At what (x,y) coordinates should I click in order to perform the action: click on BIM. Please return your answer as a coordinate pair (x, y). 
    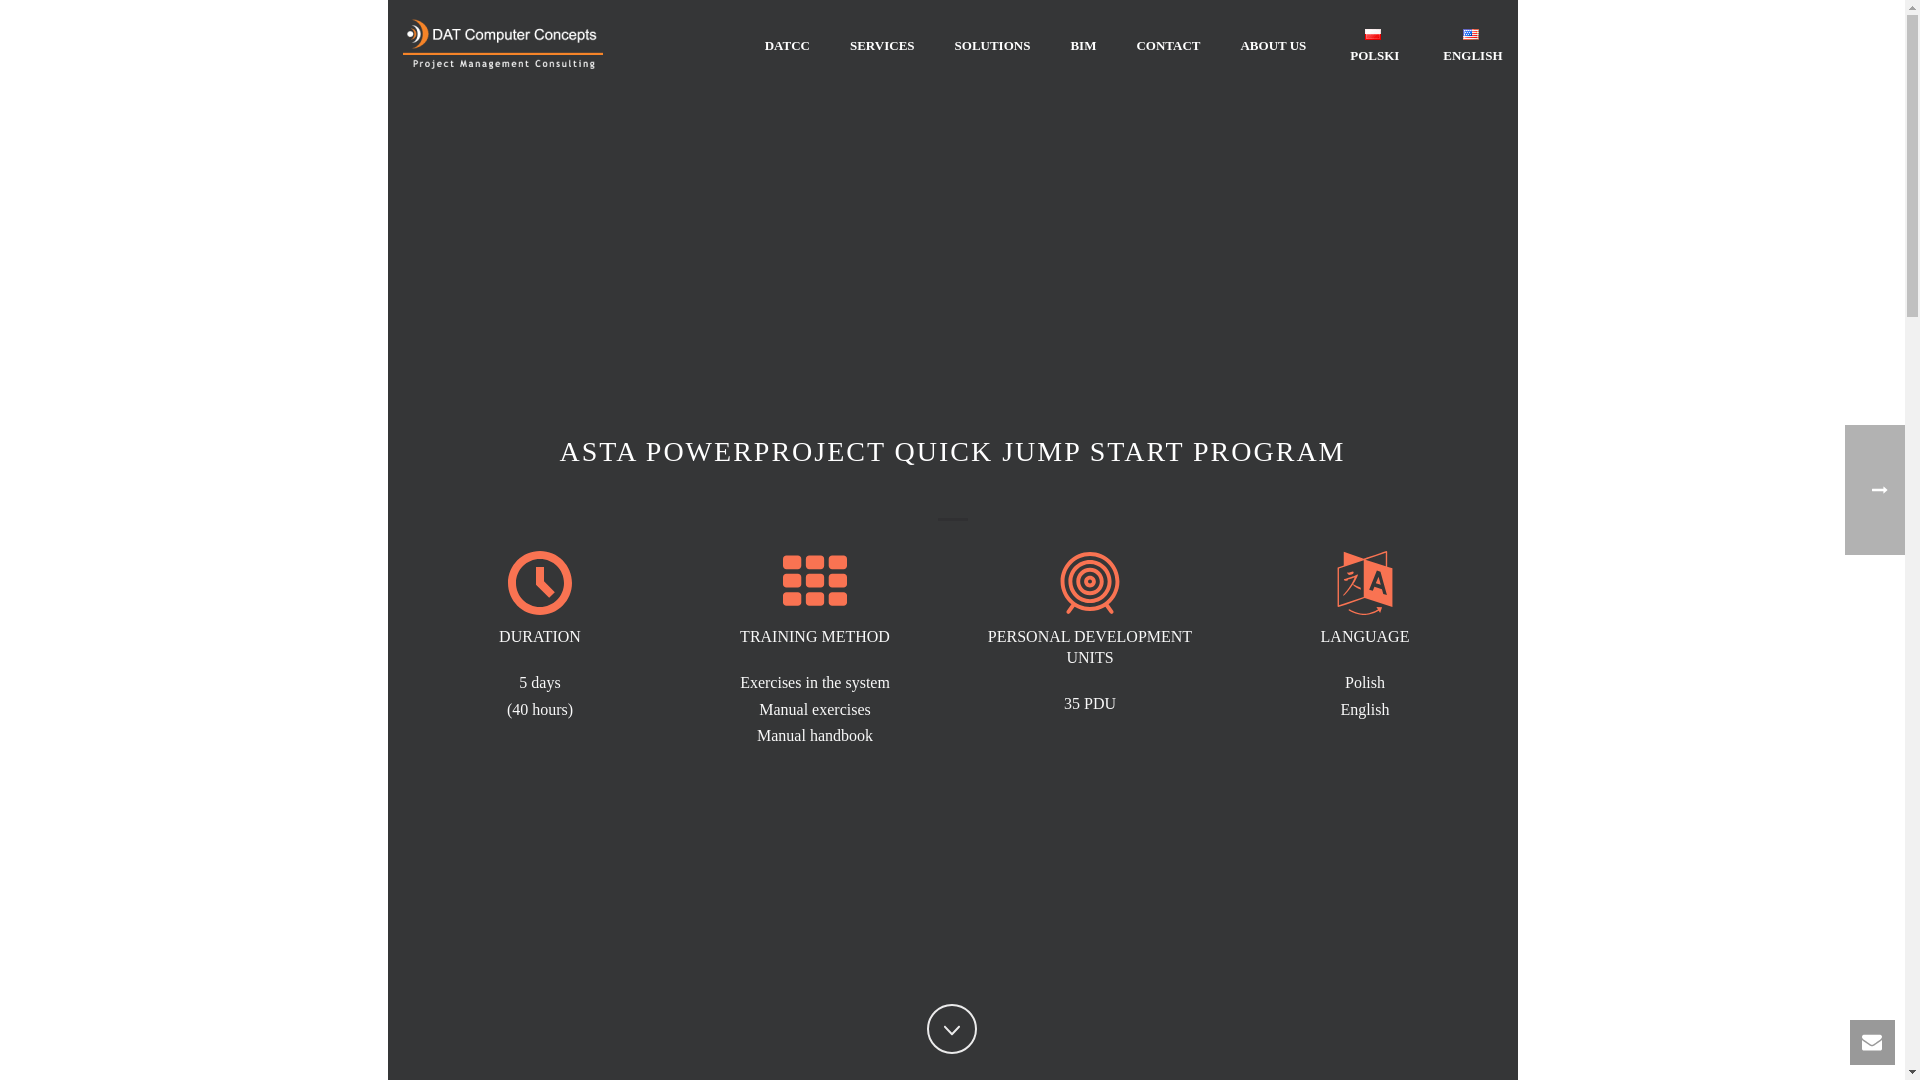
    Looking at the image, I should click on (1082, 46).